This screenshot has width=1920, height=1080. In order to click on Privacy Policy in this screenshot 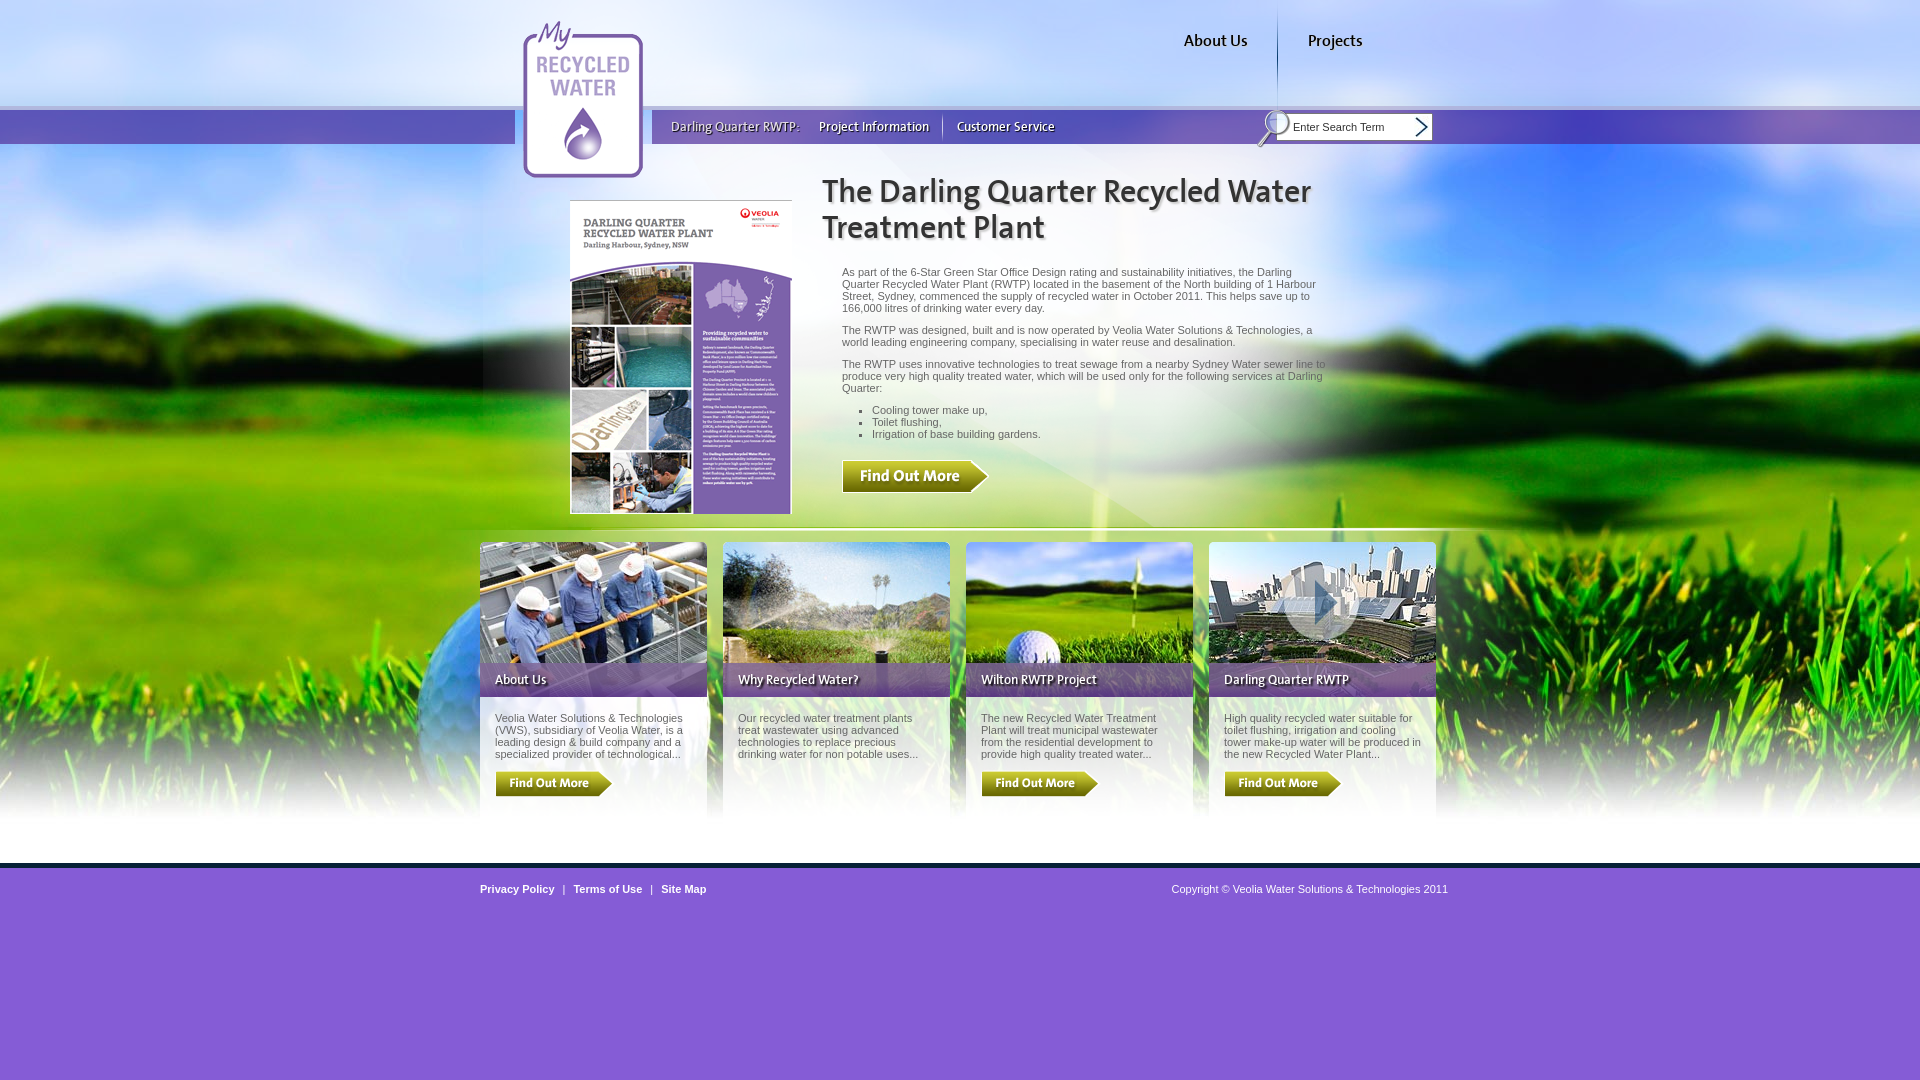, I will do `click(522, 888)`.